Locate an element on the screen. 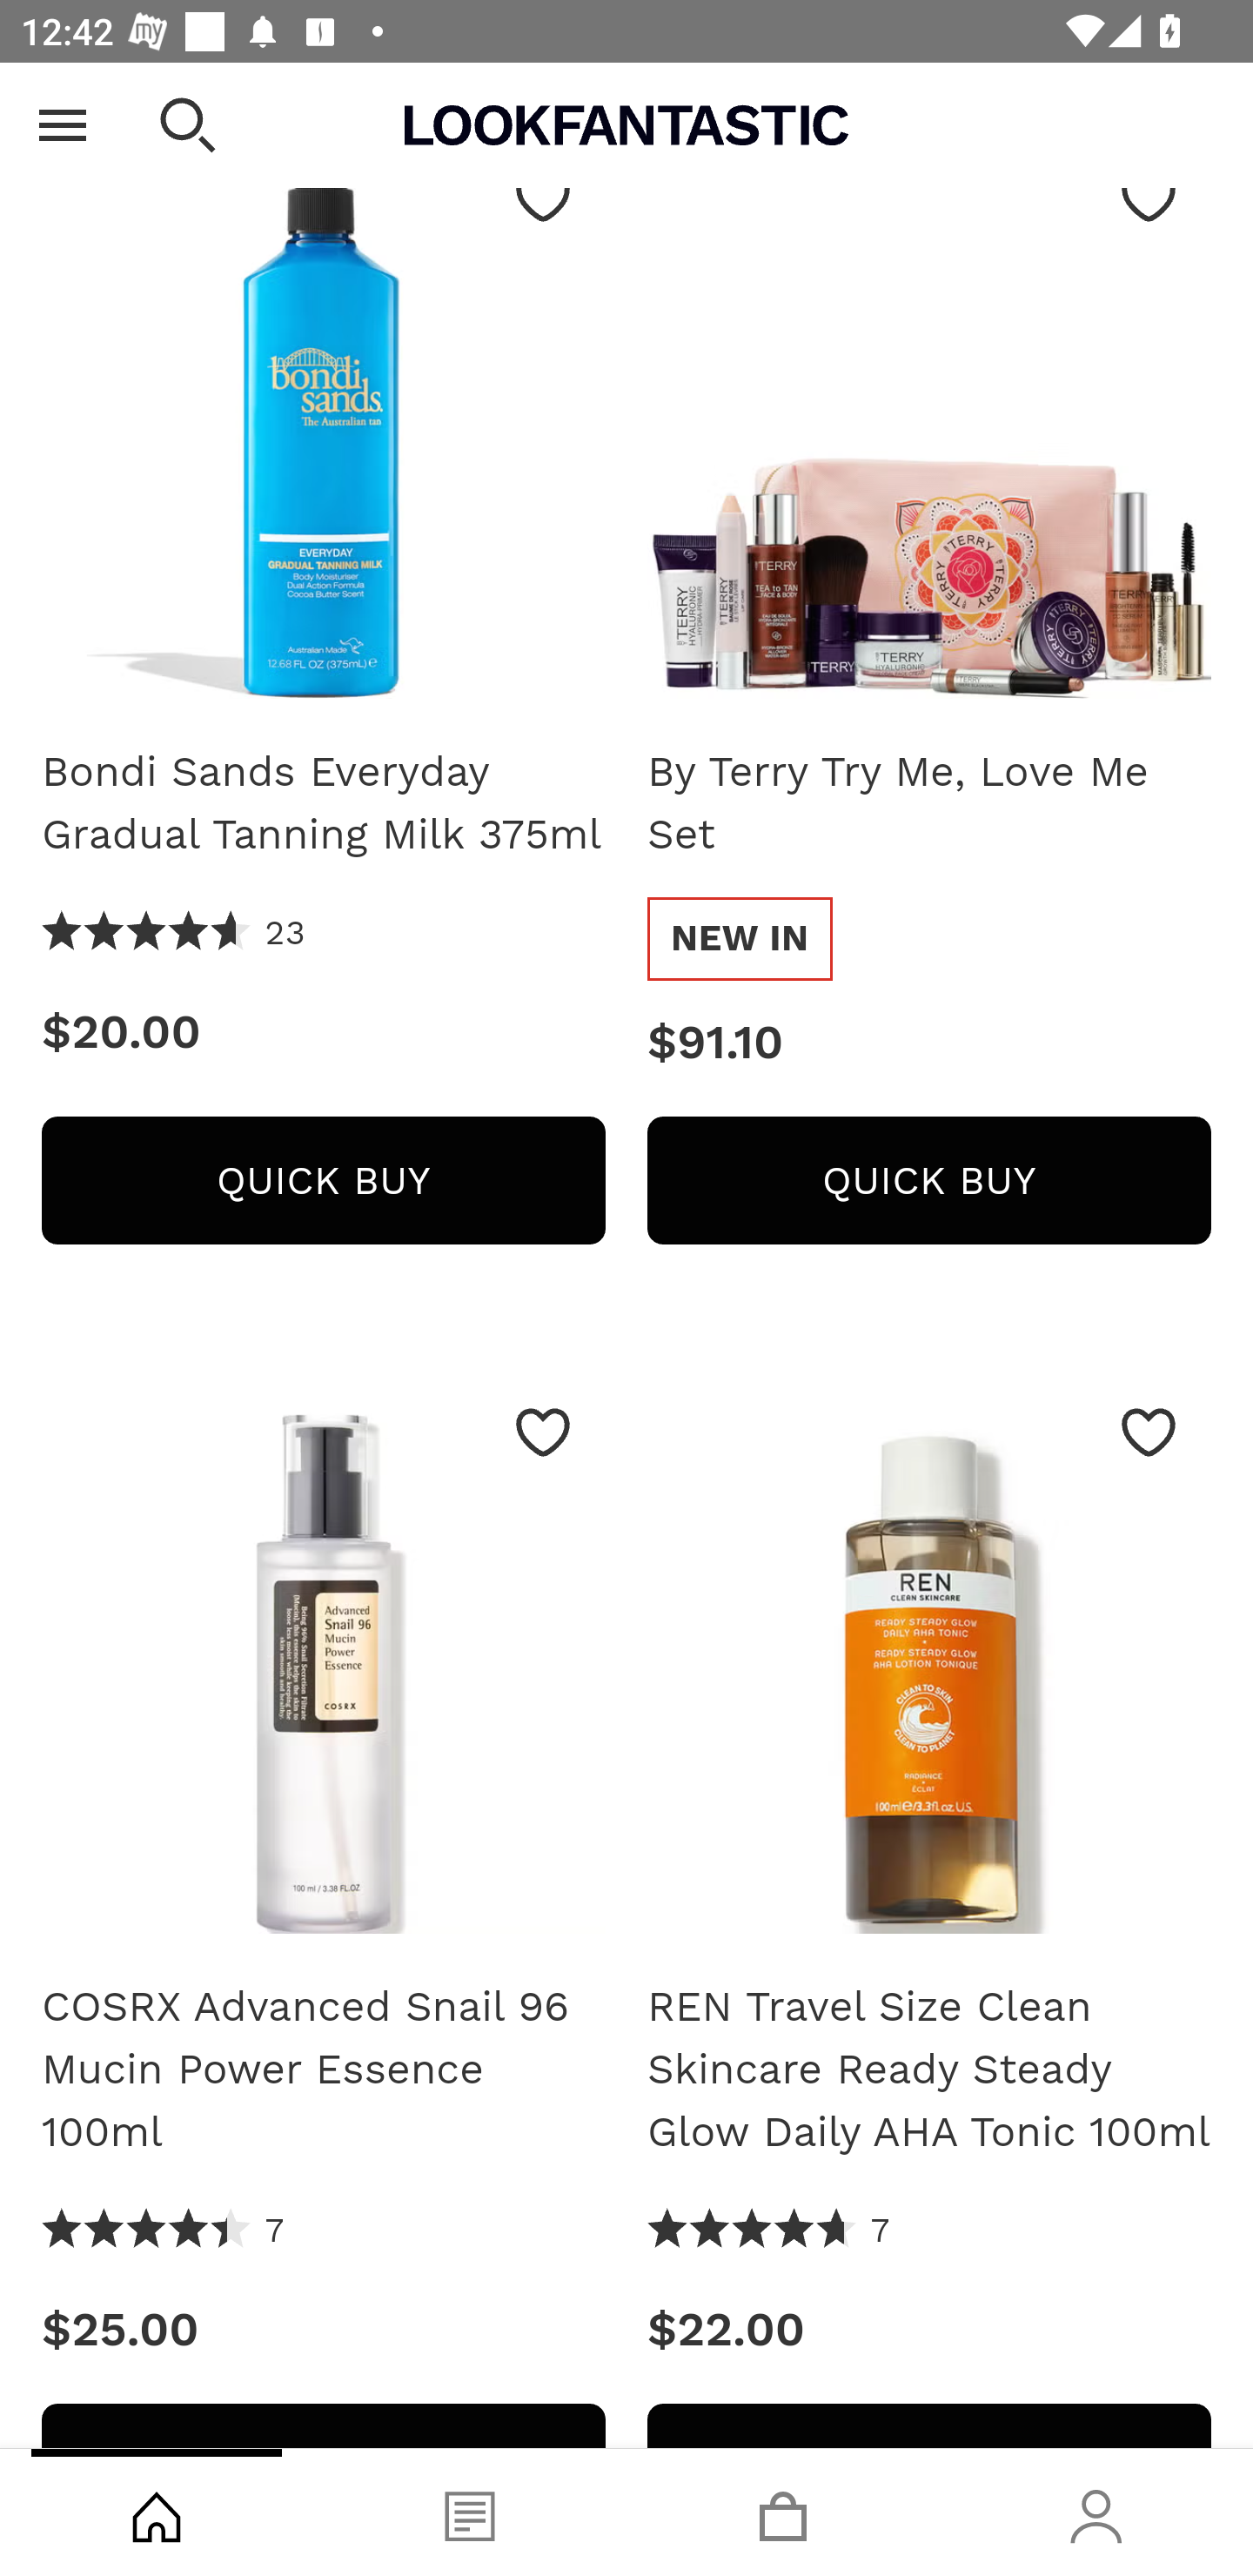 The height and width of the screenshot is (2576, 1253). Save to Wishlist is located at coordinates (543, 1434).